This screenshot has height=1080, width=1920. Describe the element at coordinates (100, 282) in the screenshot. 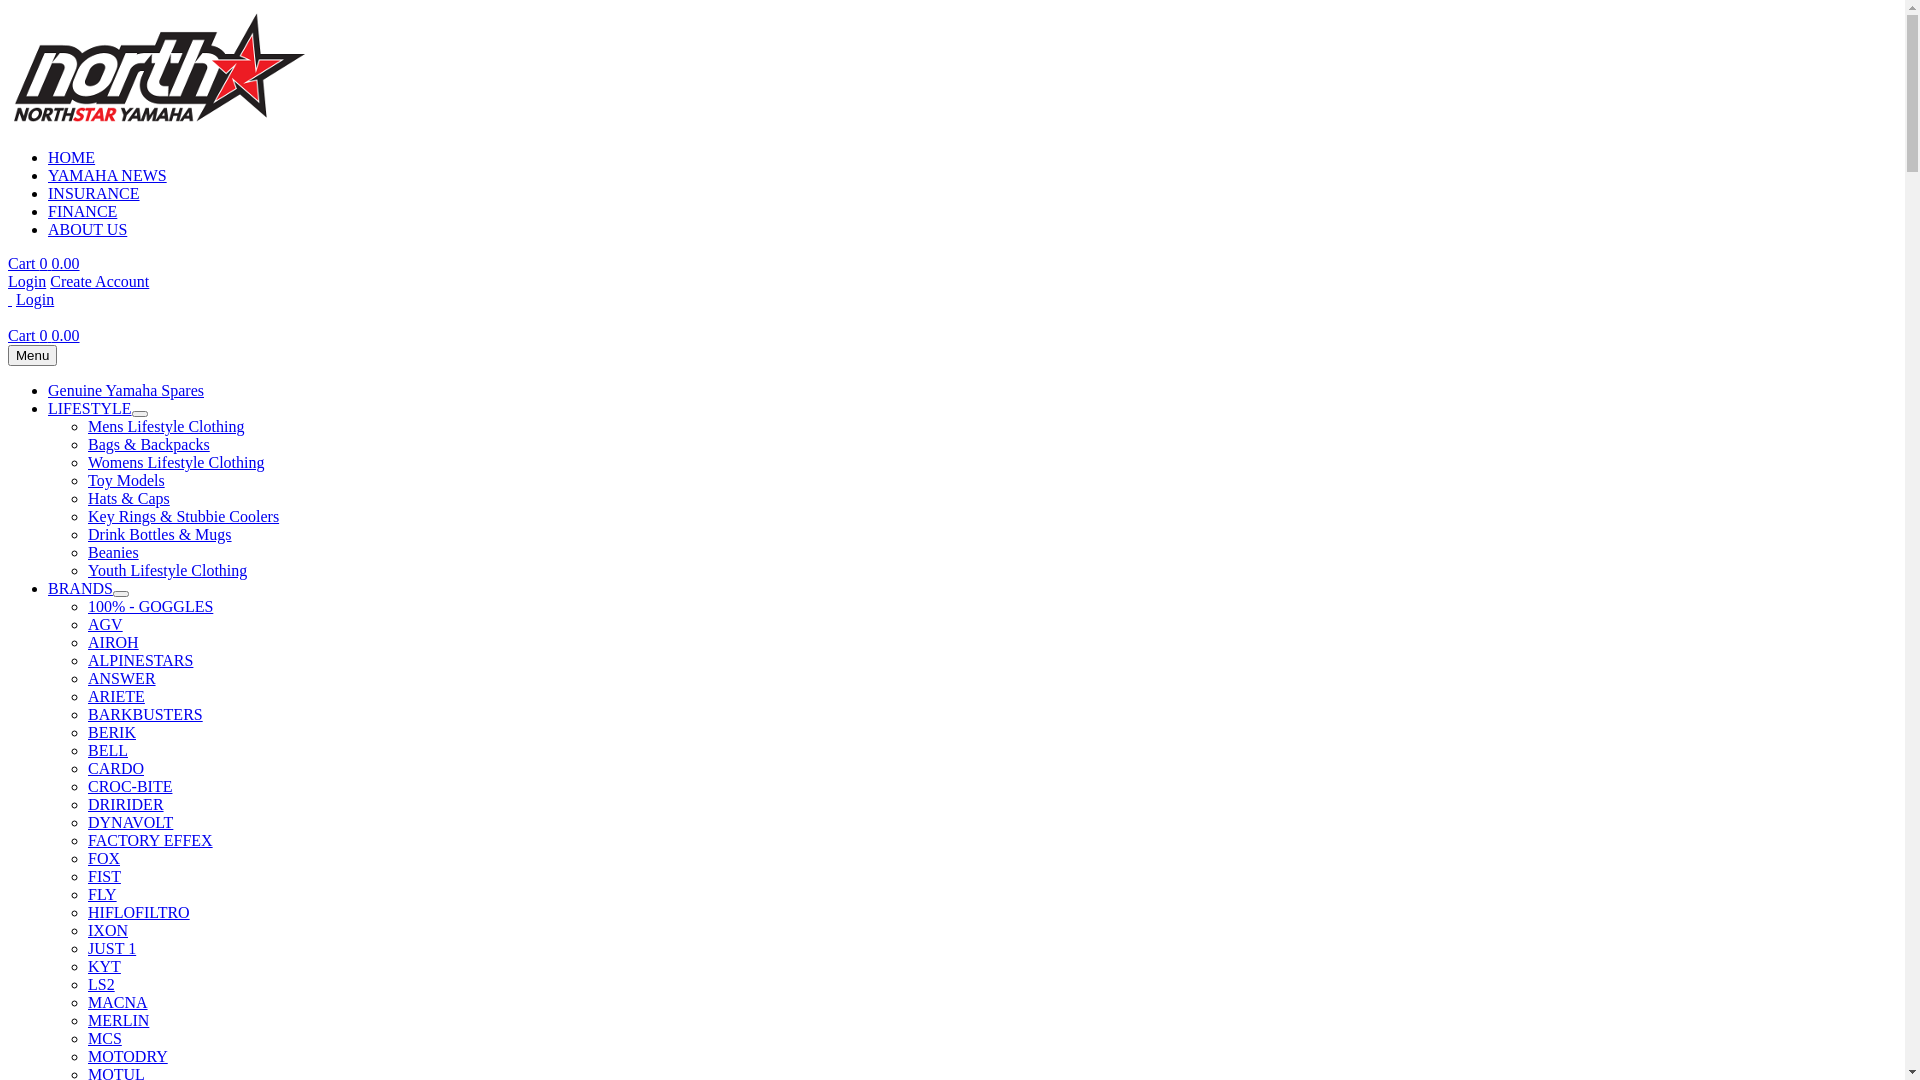

I see `Create Account` at that location.